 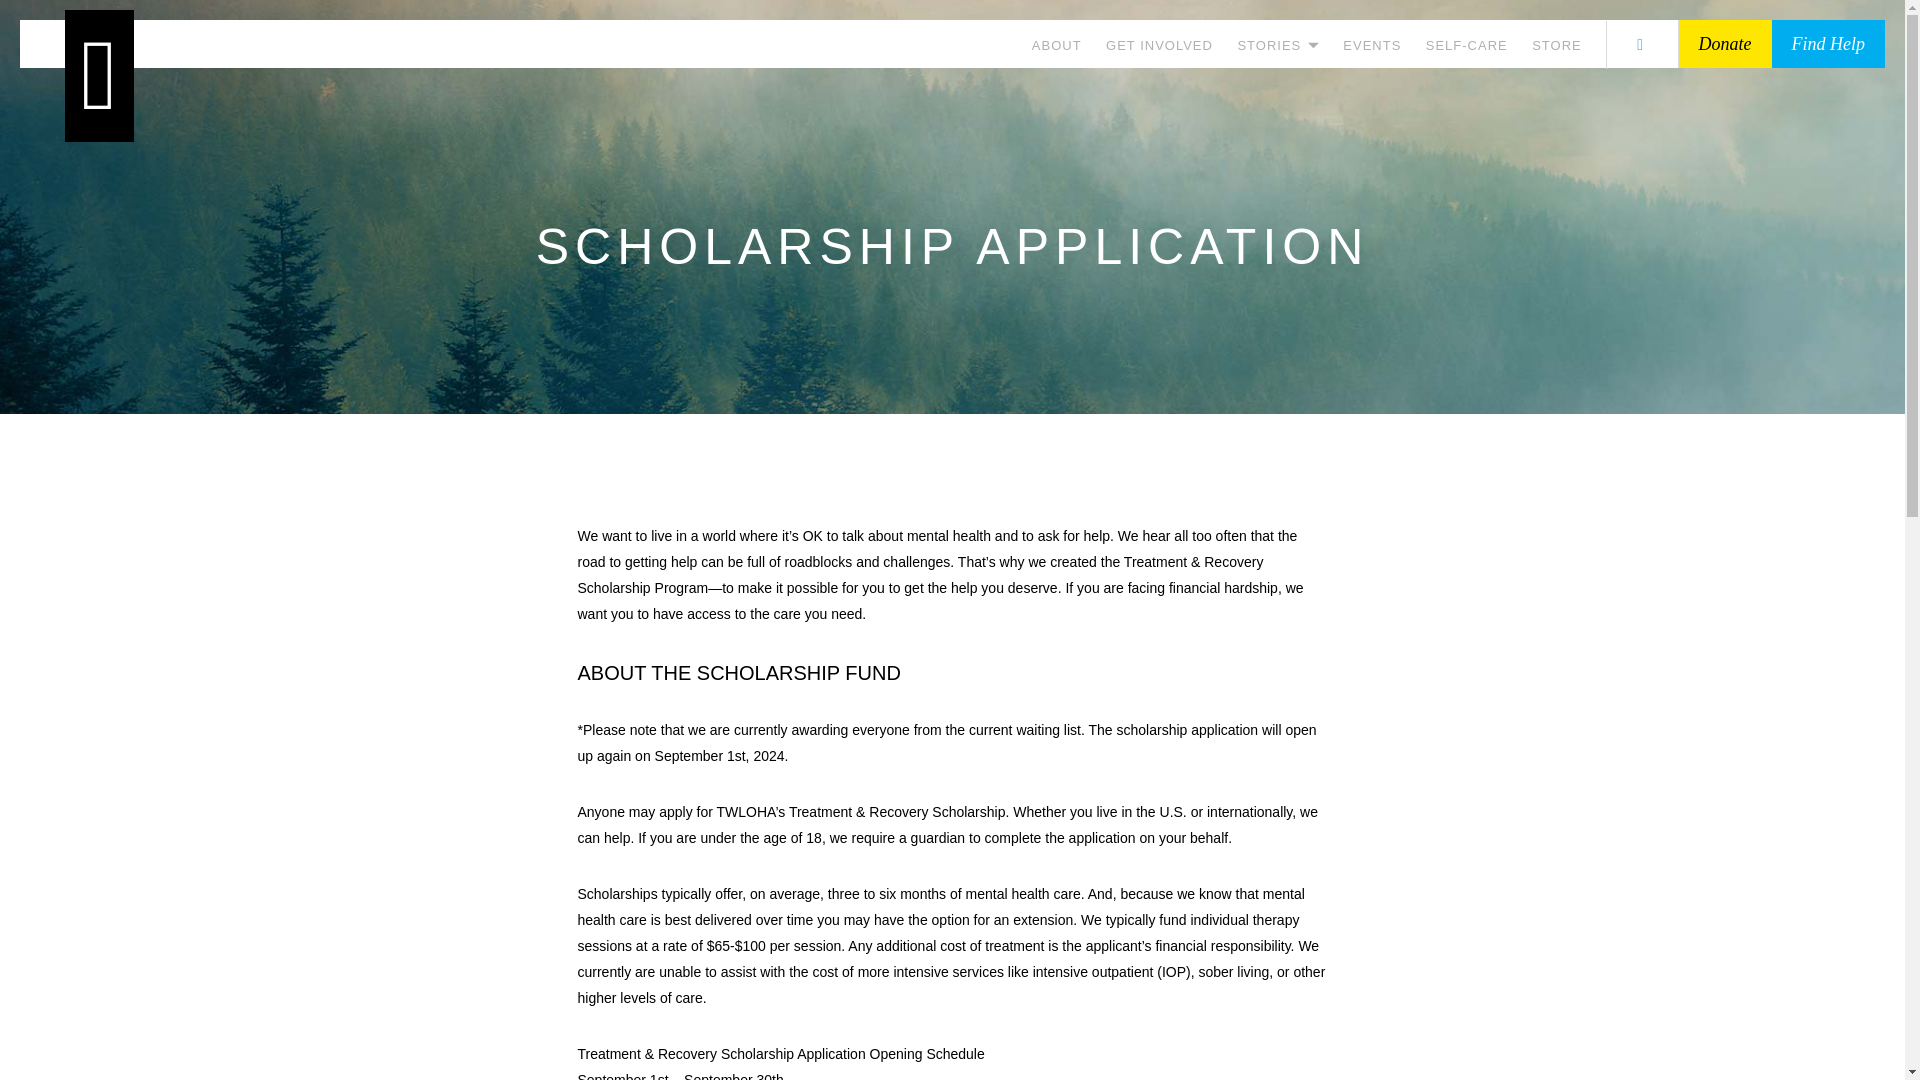 I want to click on STORIES, so click(x=1276, y=44).